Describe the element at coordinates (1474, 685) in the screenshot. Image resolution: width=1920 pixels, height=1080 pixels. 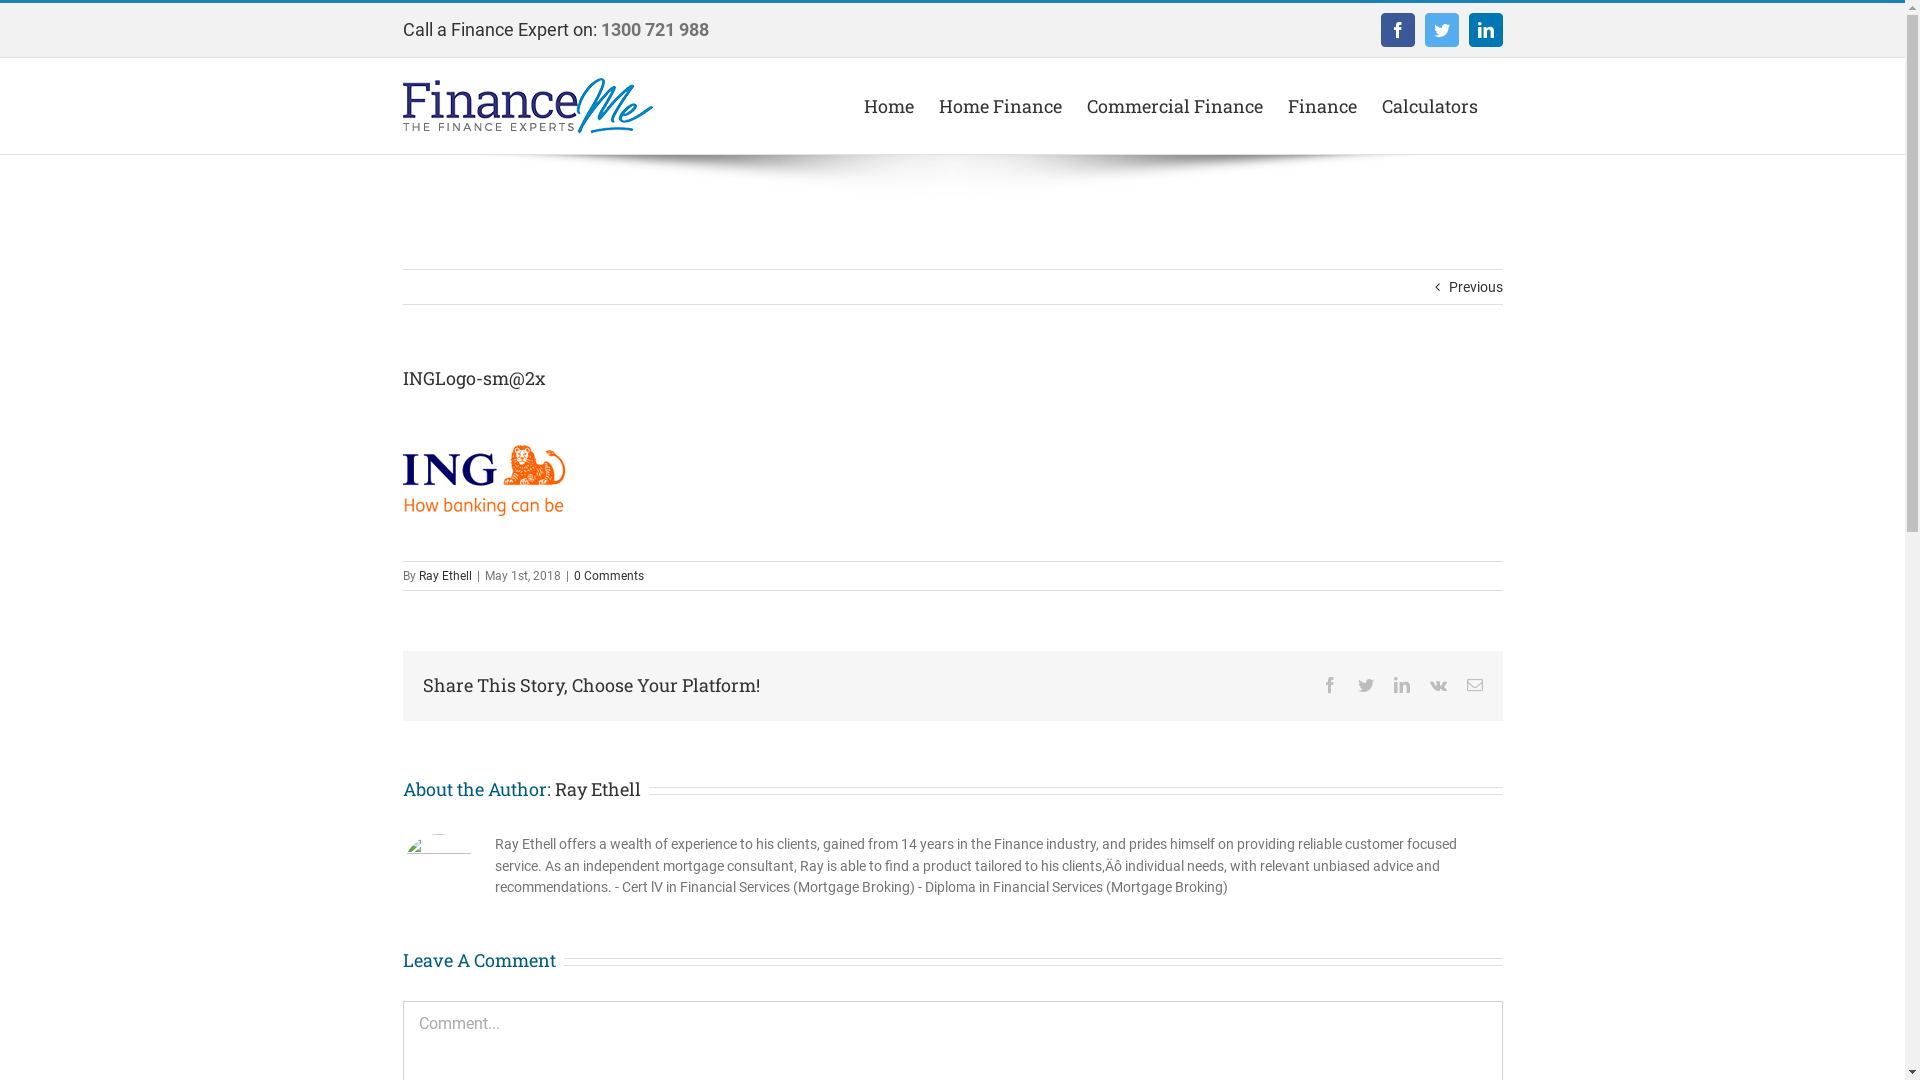
I see `Email` at that location.